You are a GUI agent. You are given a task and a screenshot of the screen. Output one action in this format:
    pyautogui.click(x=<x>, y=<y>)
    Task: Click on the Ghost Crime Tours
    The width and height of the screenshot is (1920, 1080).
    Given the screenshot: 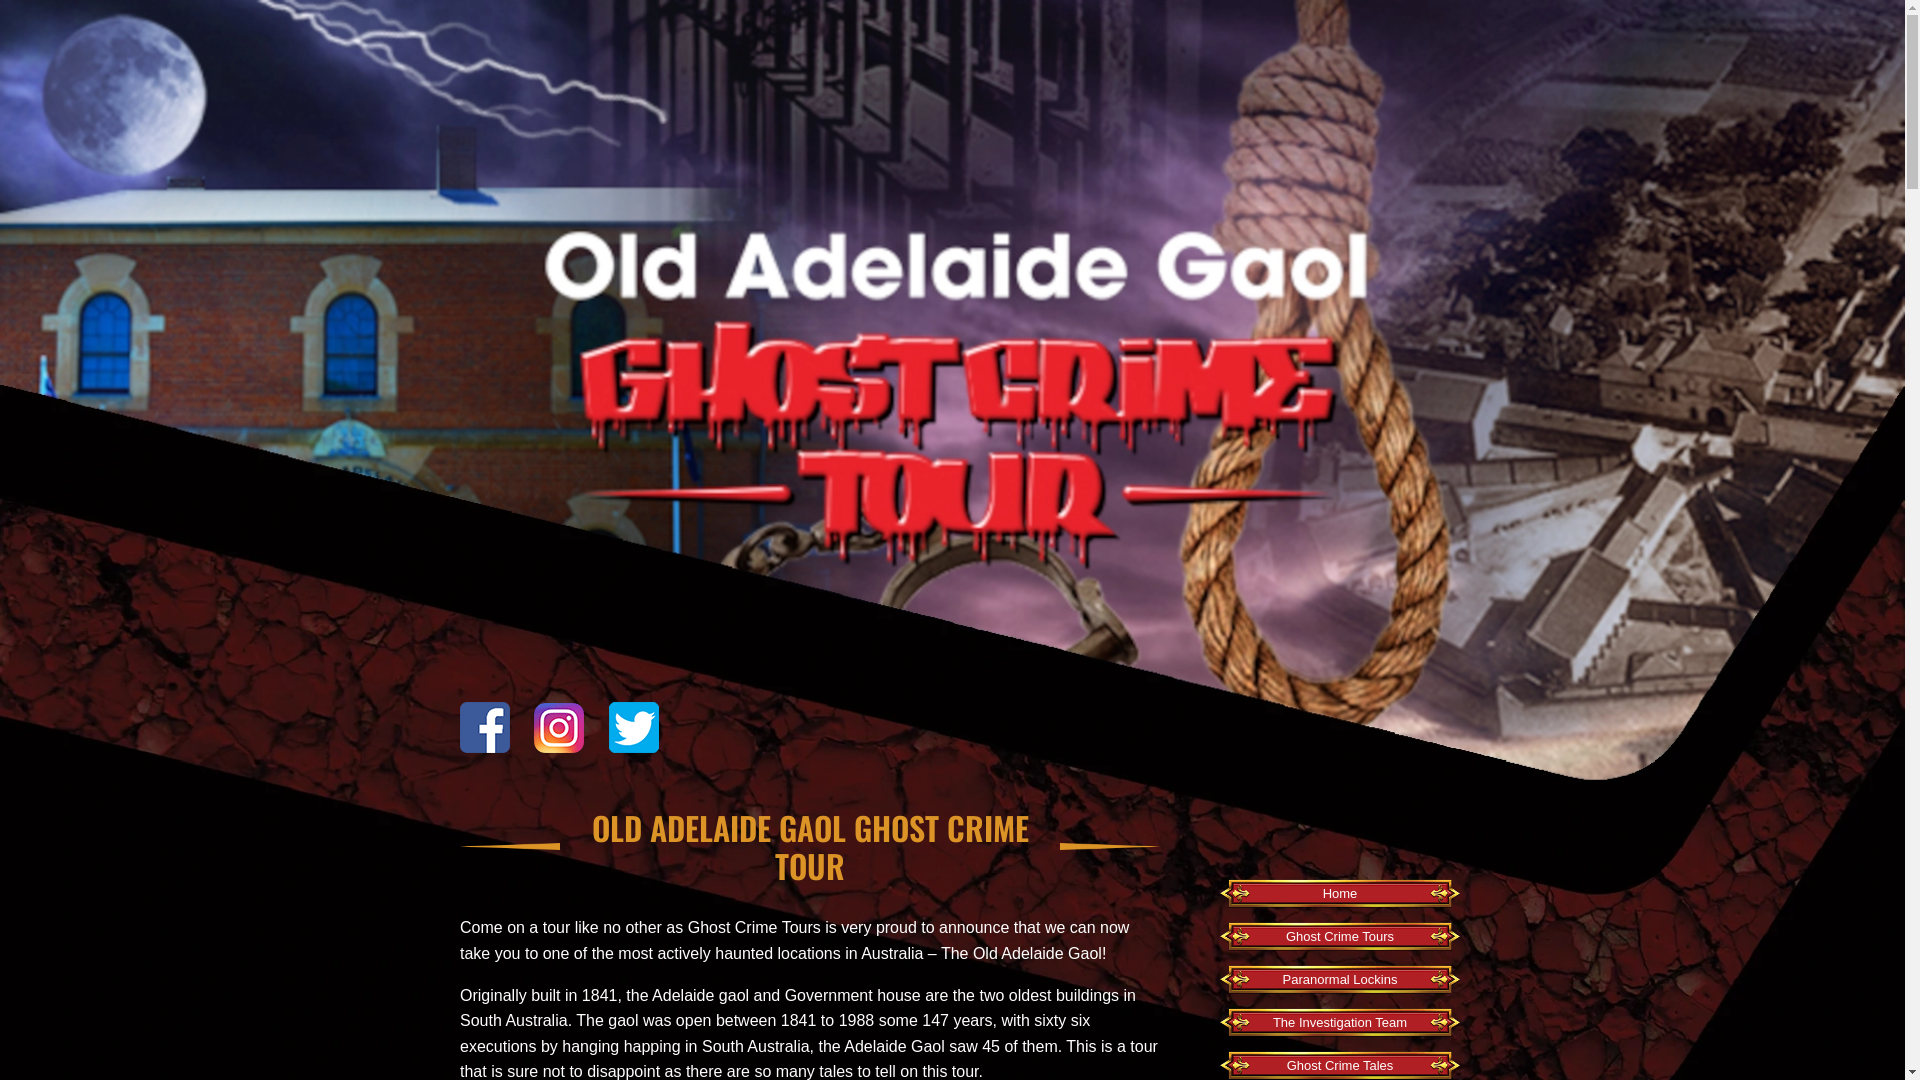 What is the action you would take?
    pyautogui.click(x=1340, y=938)
    